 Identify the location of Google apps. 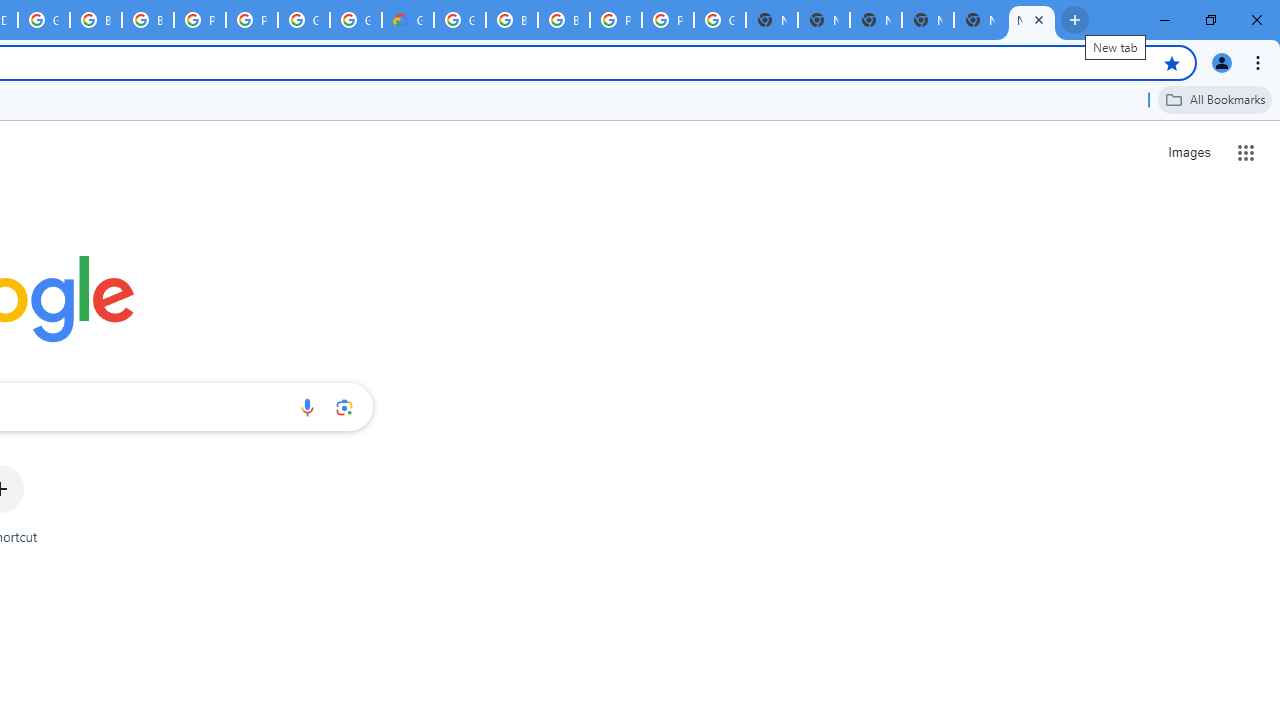
(1246, 152).